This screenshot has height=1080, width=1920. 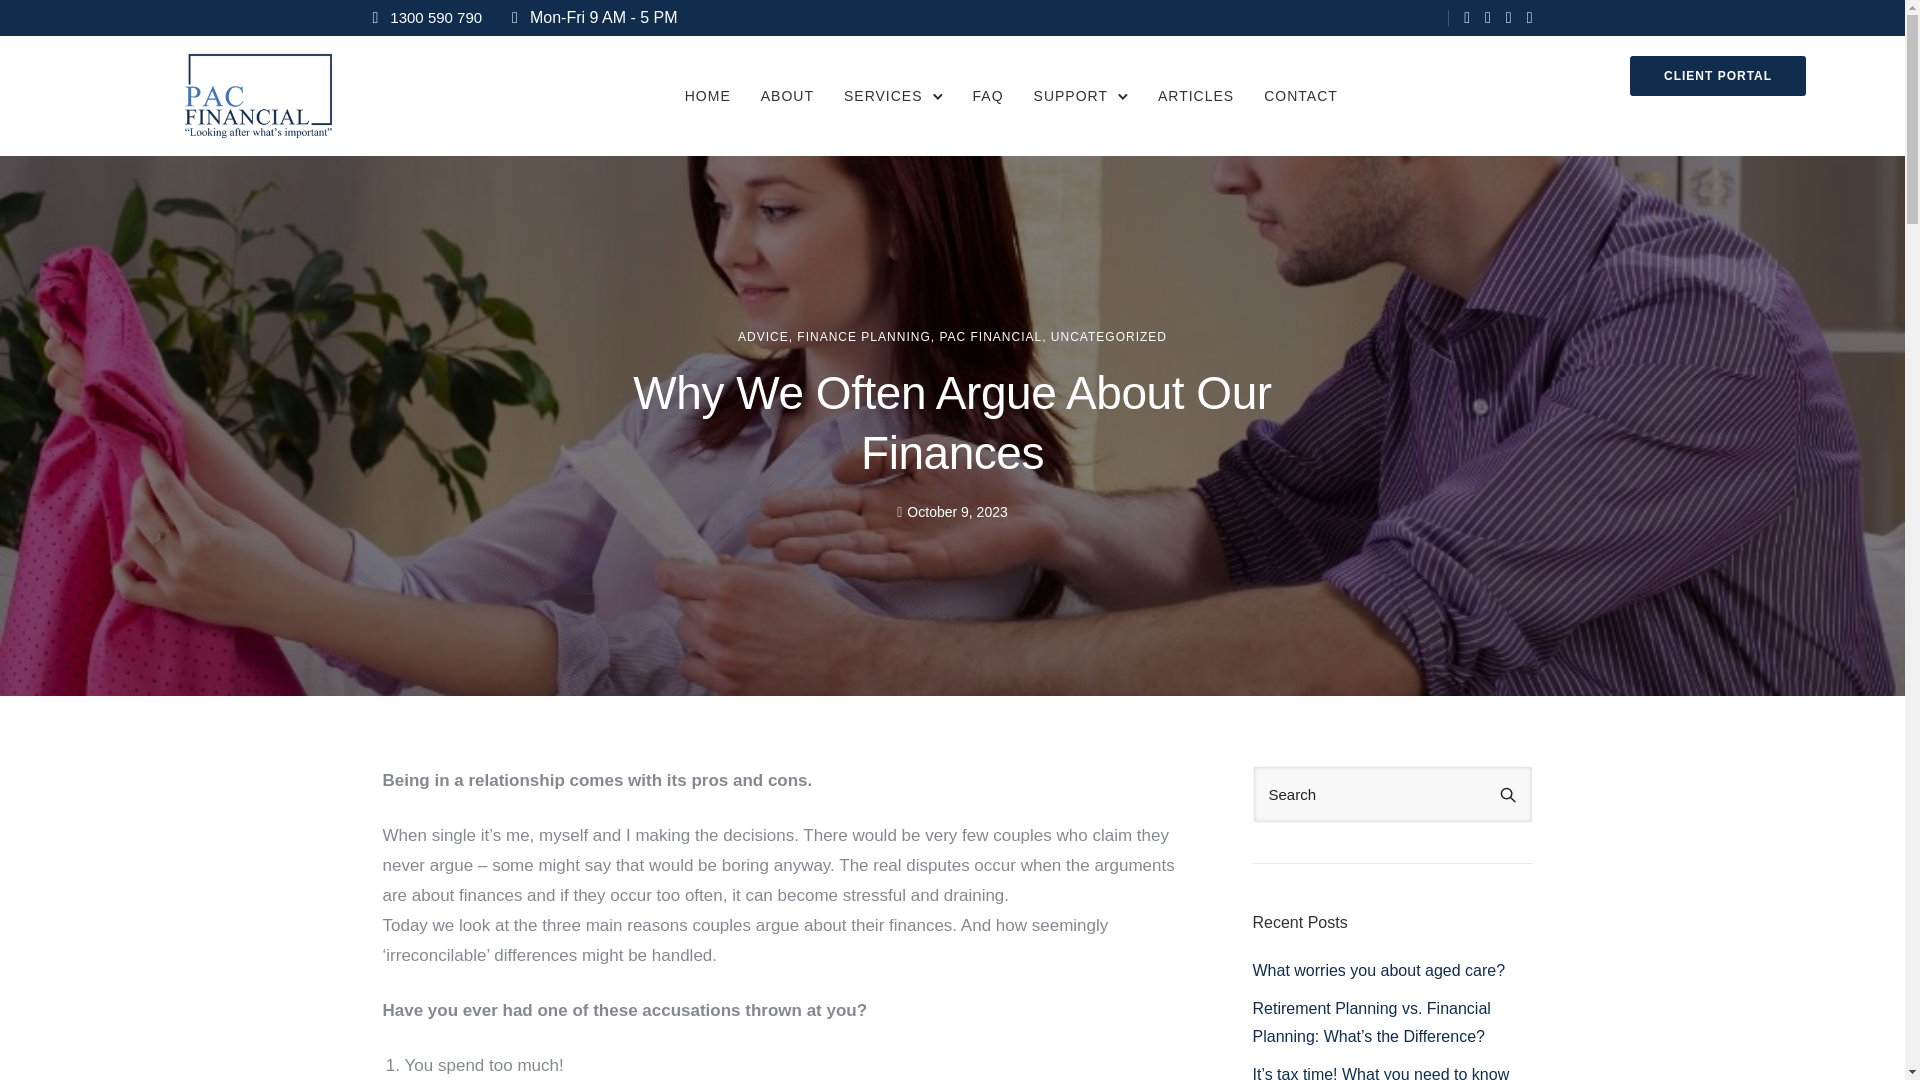 I want to click on Support, so click(x=1070, y=96).